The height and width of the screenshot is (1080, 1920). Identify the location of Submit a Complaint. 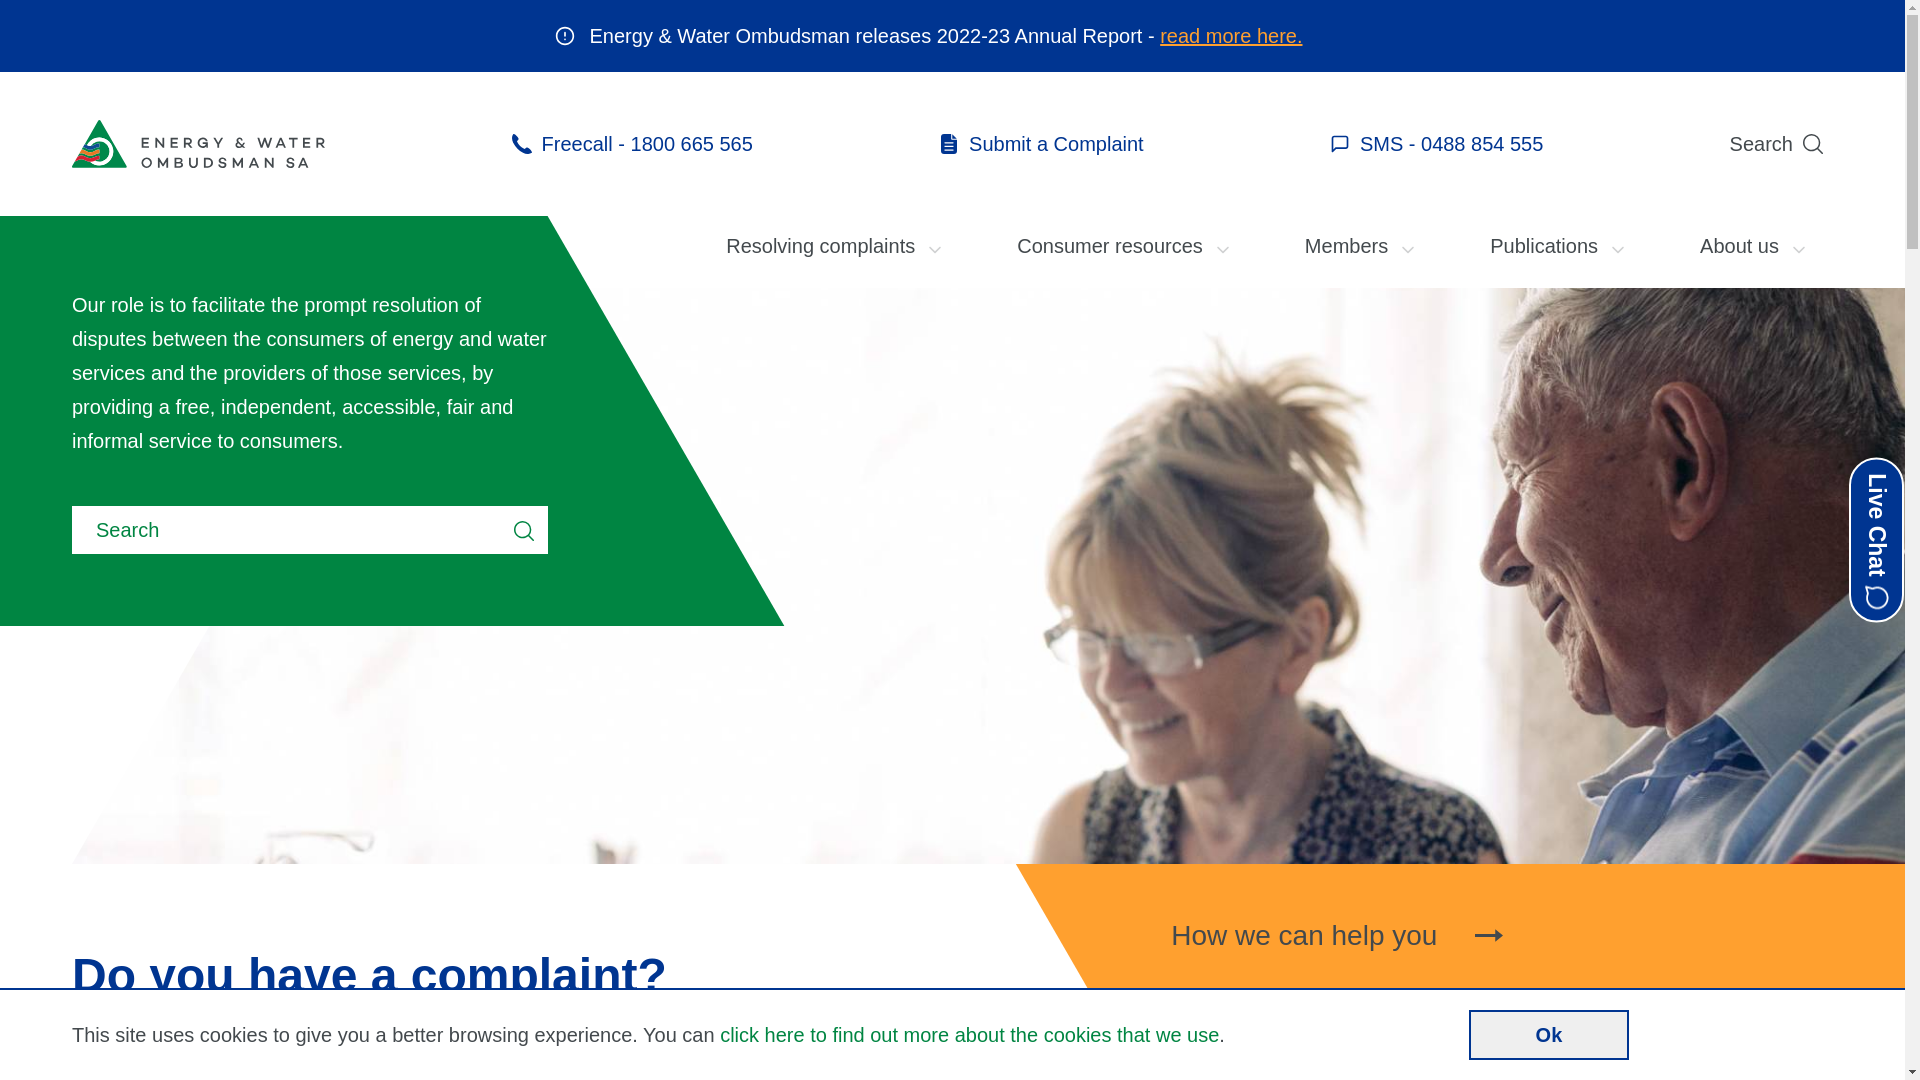
(1042, 144).